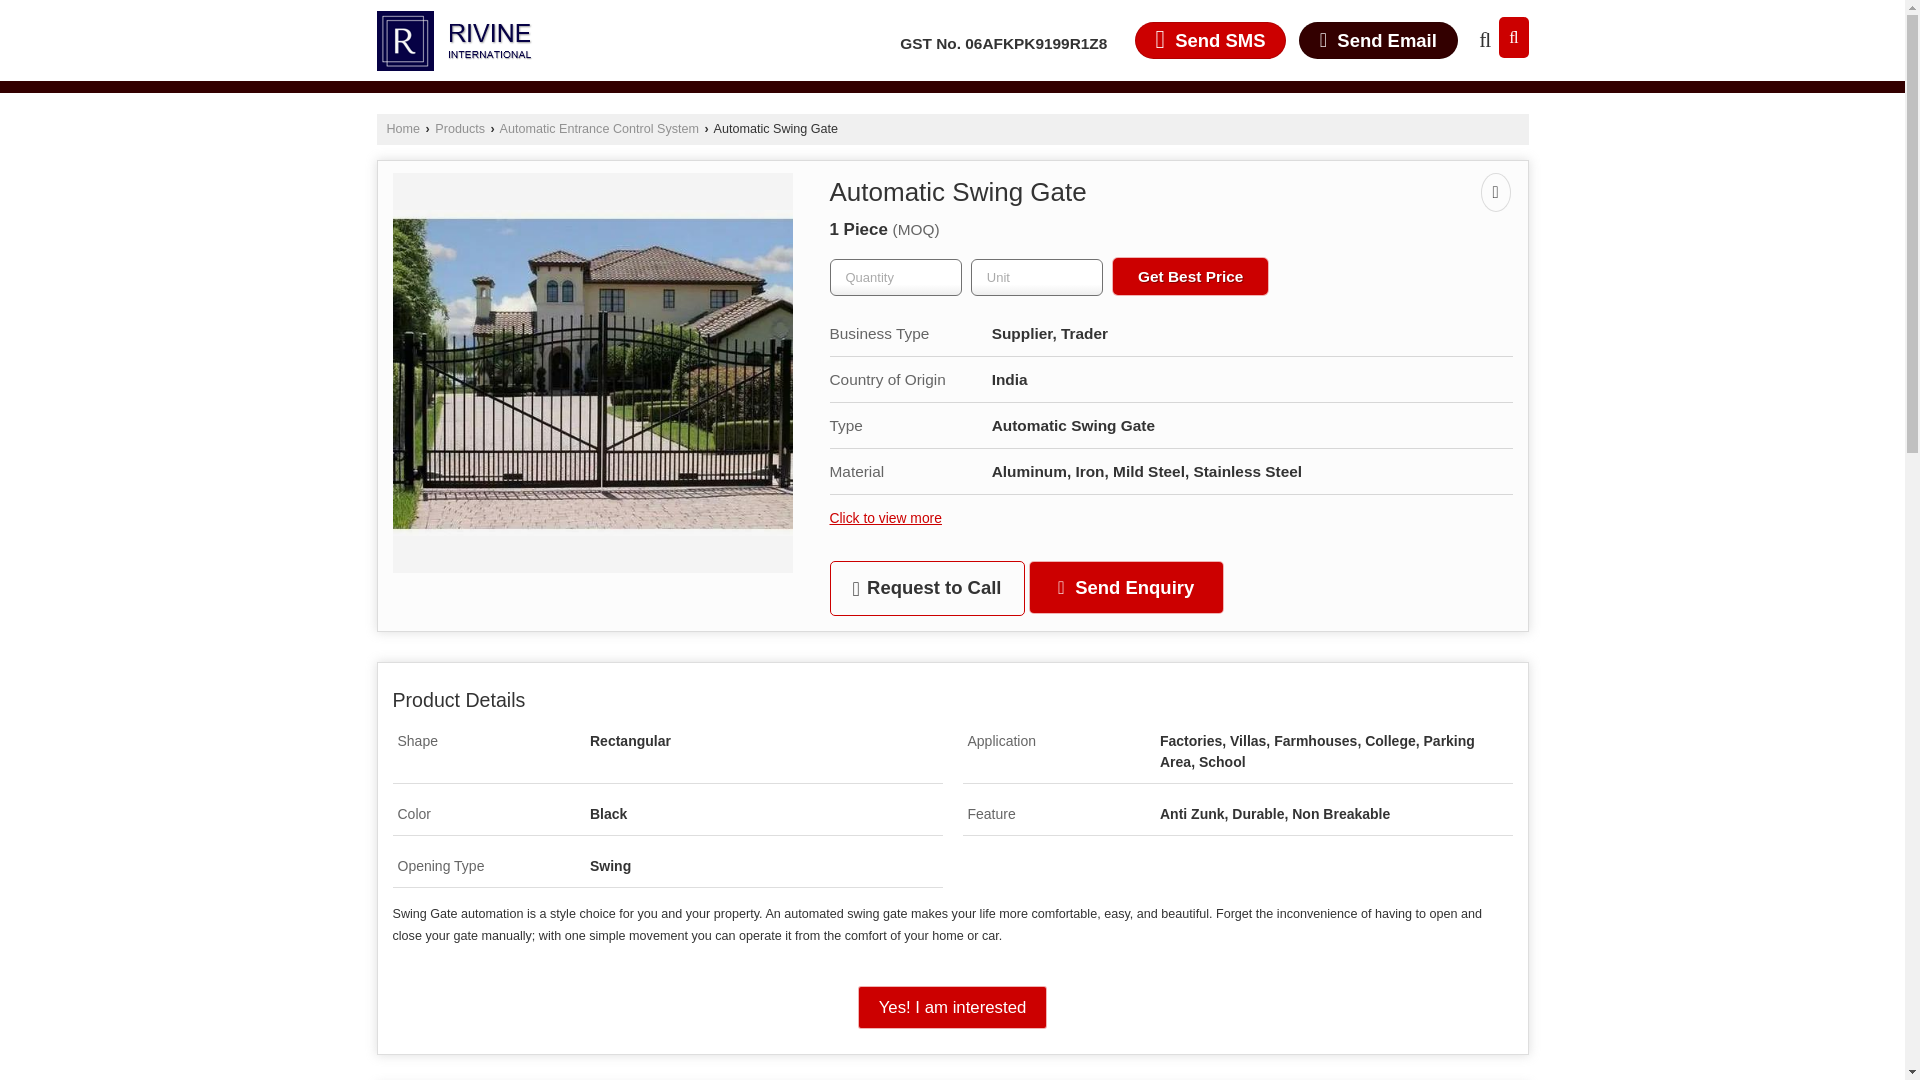  Describe the element at coordinates (1378, 40) in the screenshot. I see `Send Email` at that location.